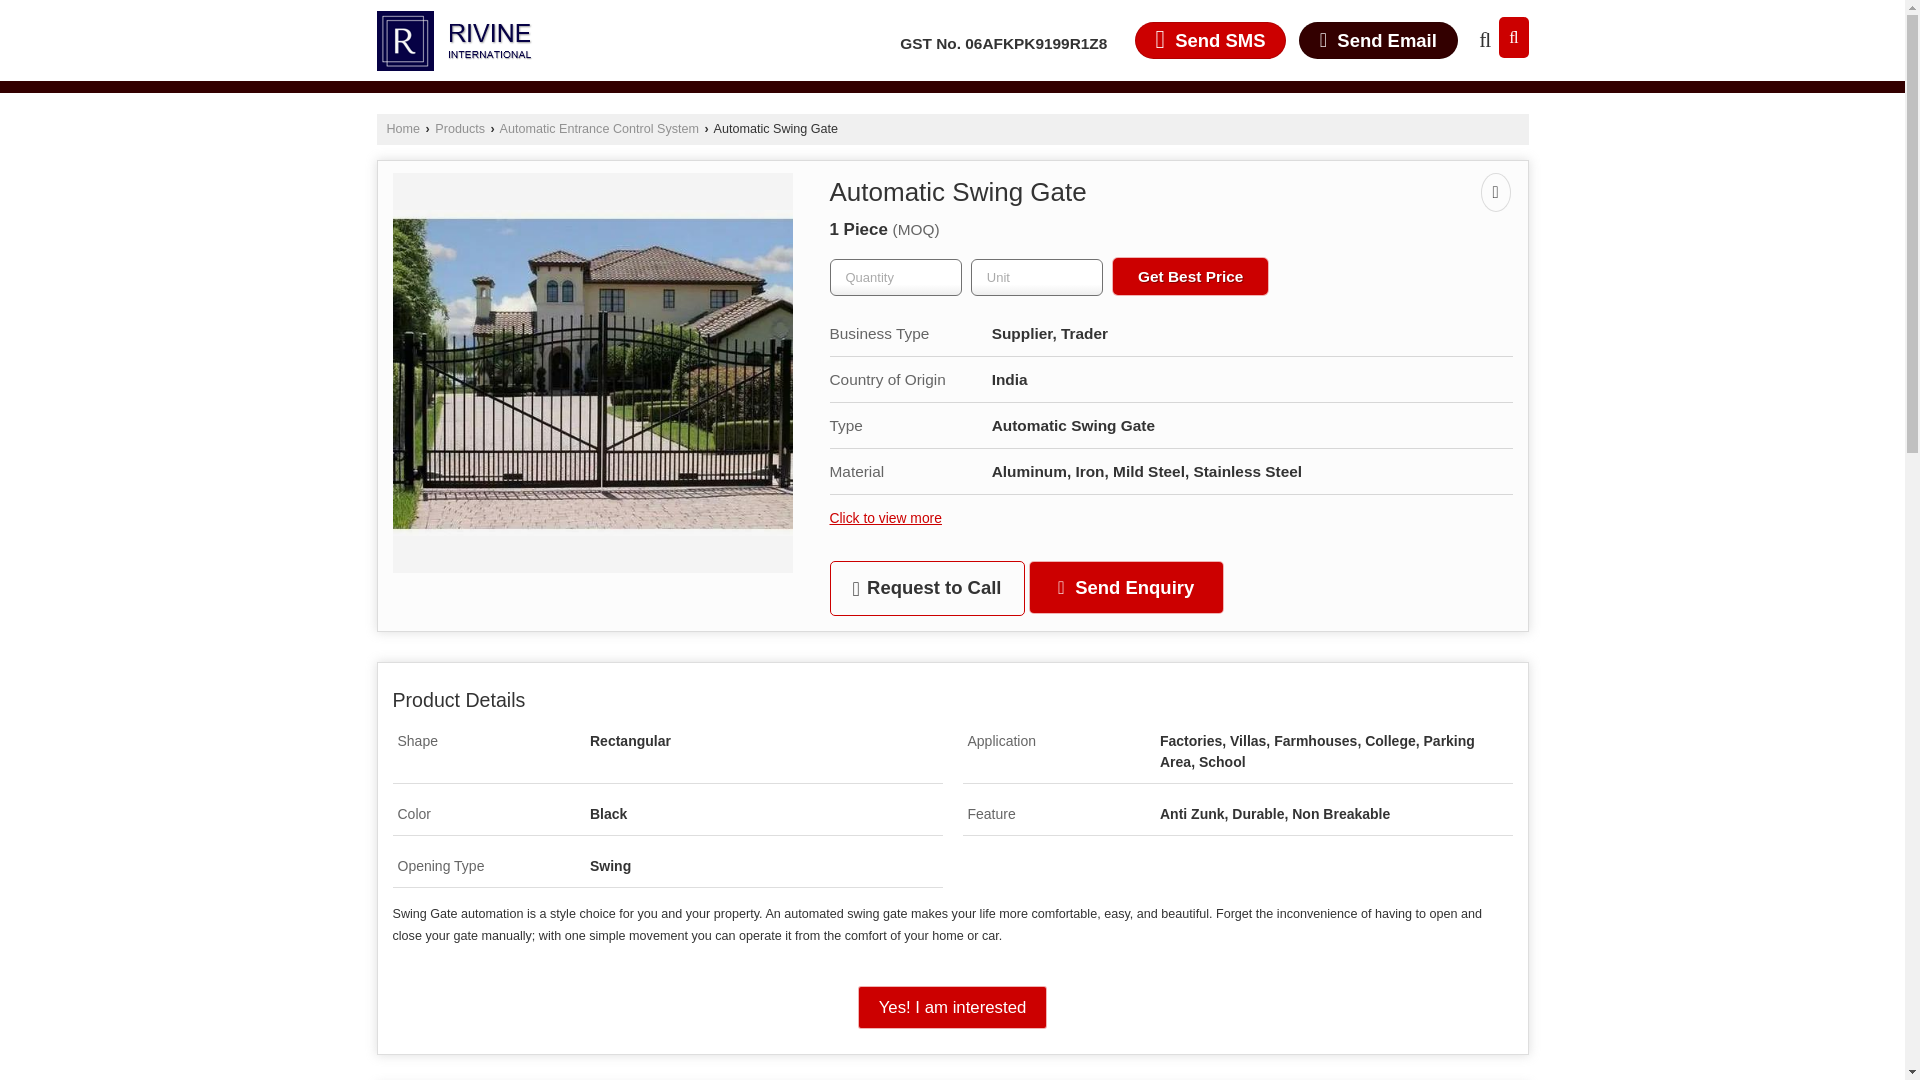  Describe the element at coordinates (1378, 40) in the screenshot. I see `Send Email` at that location.